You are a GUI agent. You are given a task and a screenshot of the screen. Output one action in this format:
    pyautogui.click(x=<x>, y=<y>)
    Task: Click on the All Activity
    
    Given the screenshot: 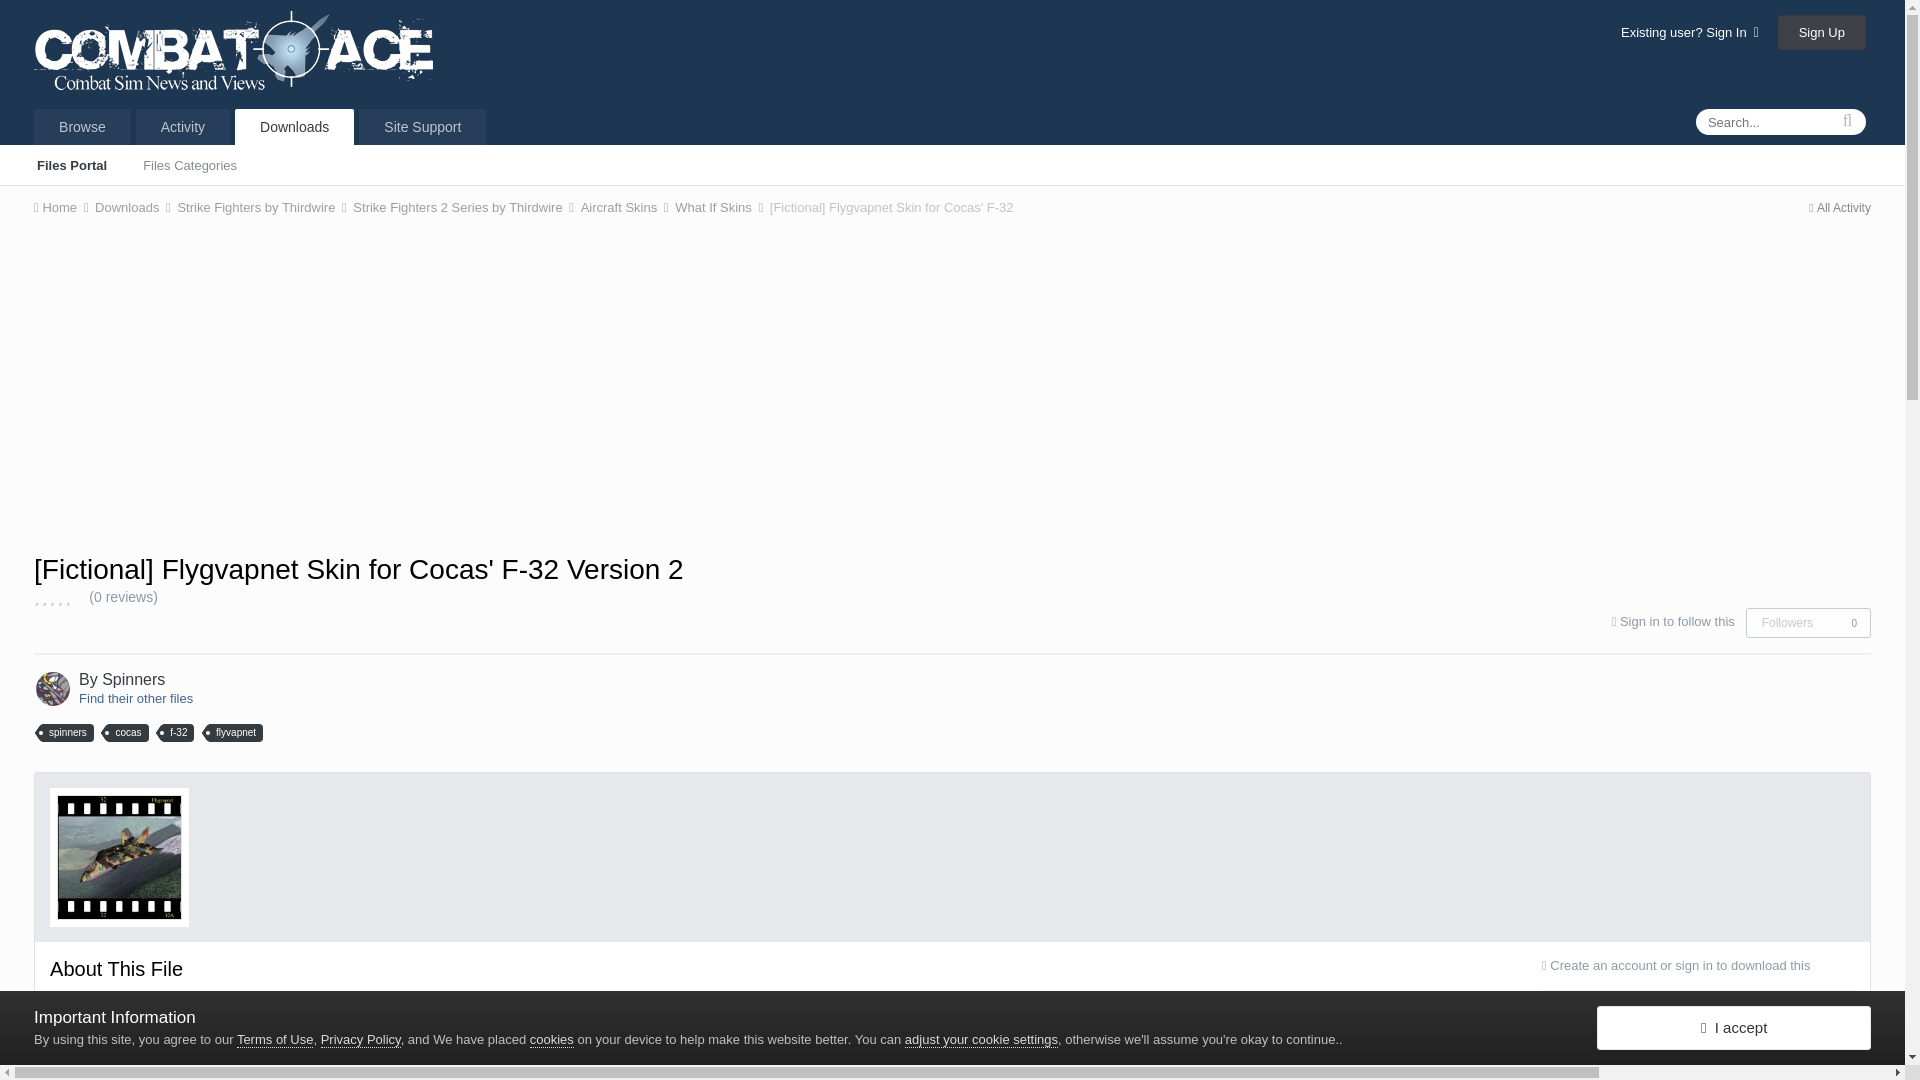 What is the action you would take?
    pyautogui.click(x=1839, y=207)
    